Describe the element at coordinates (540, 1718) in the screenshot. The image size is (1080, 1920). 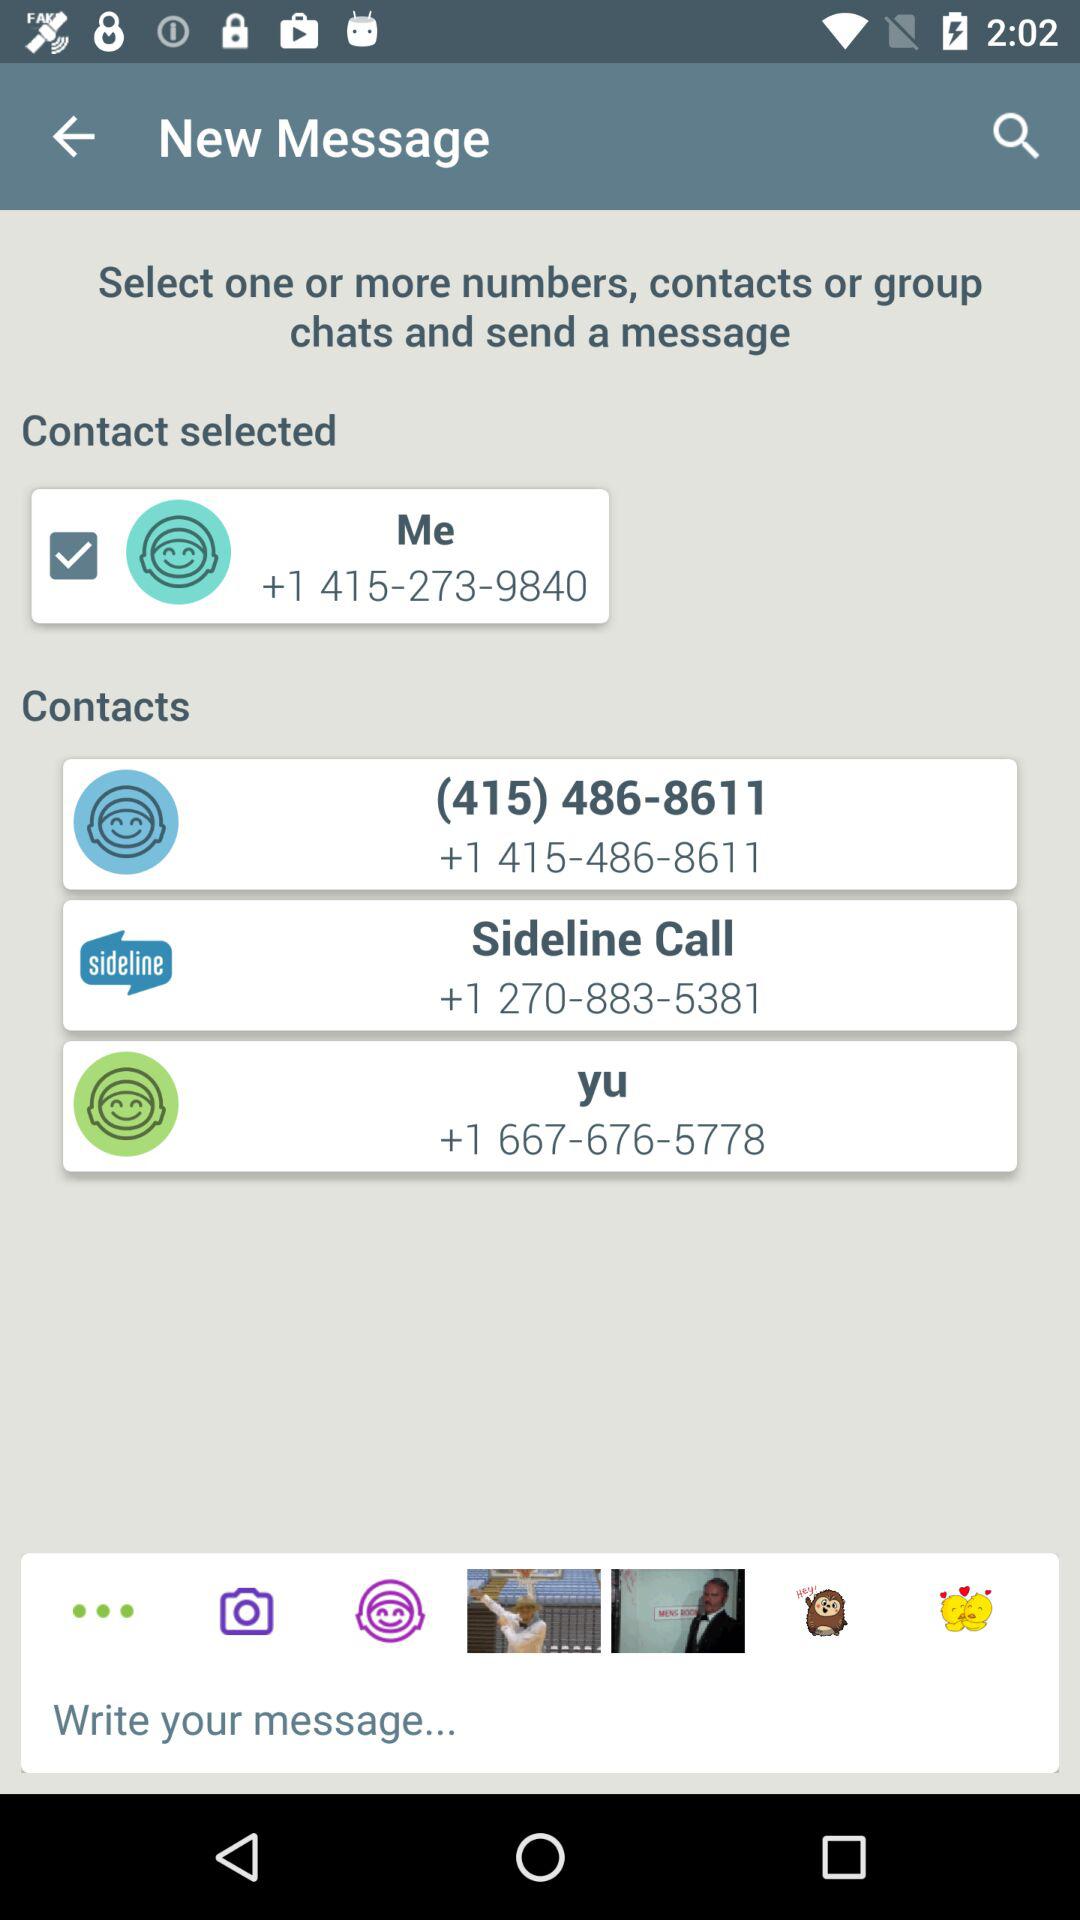
I see `select the text box which says write your message` at that location.